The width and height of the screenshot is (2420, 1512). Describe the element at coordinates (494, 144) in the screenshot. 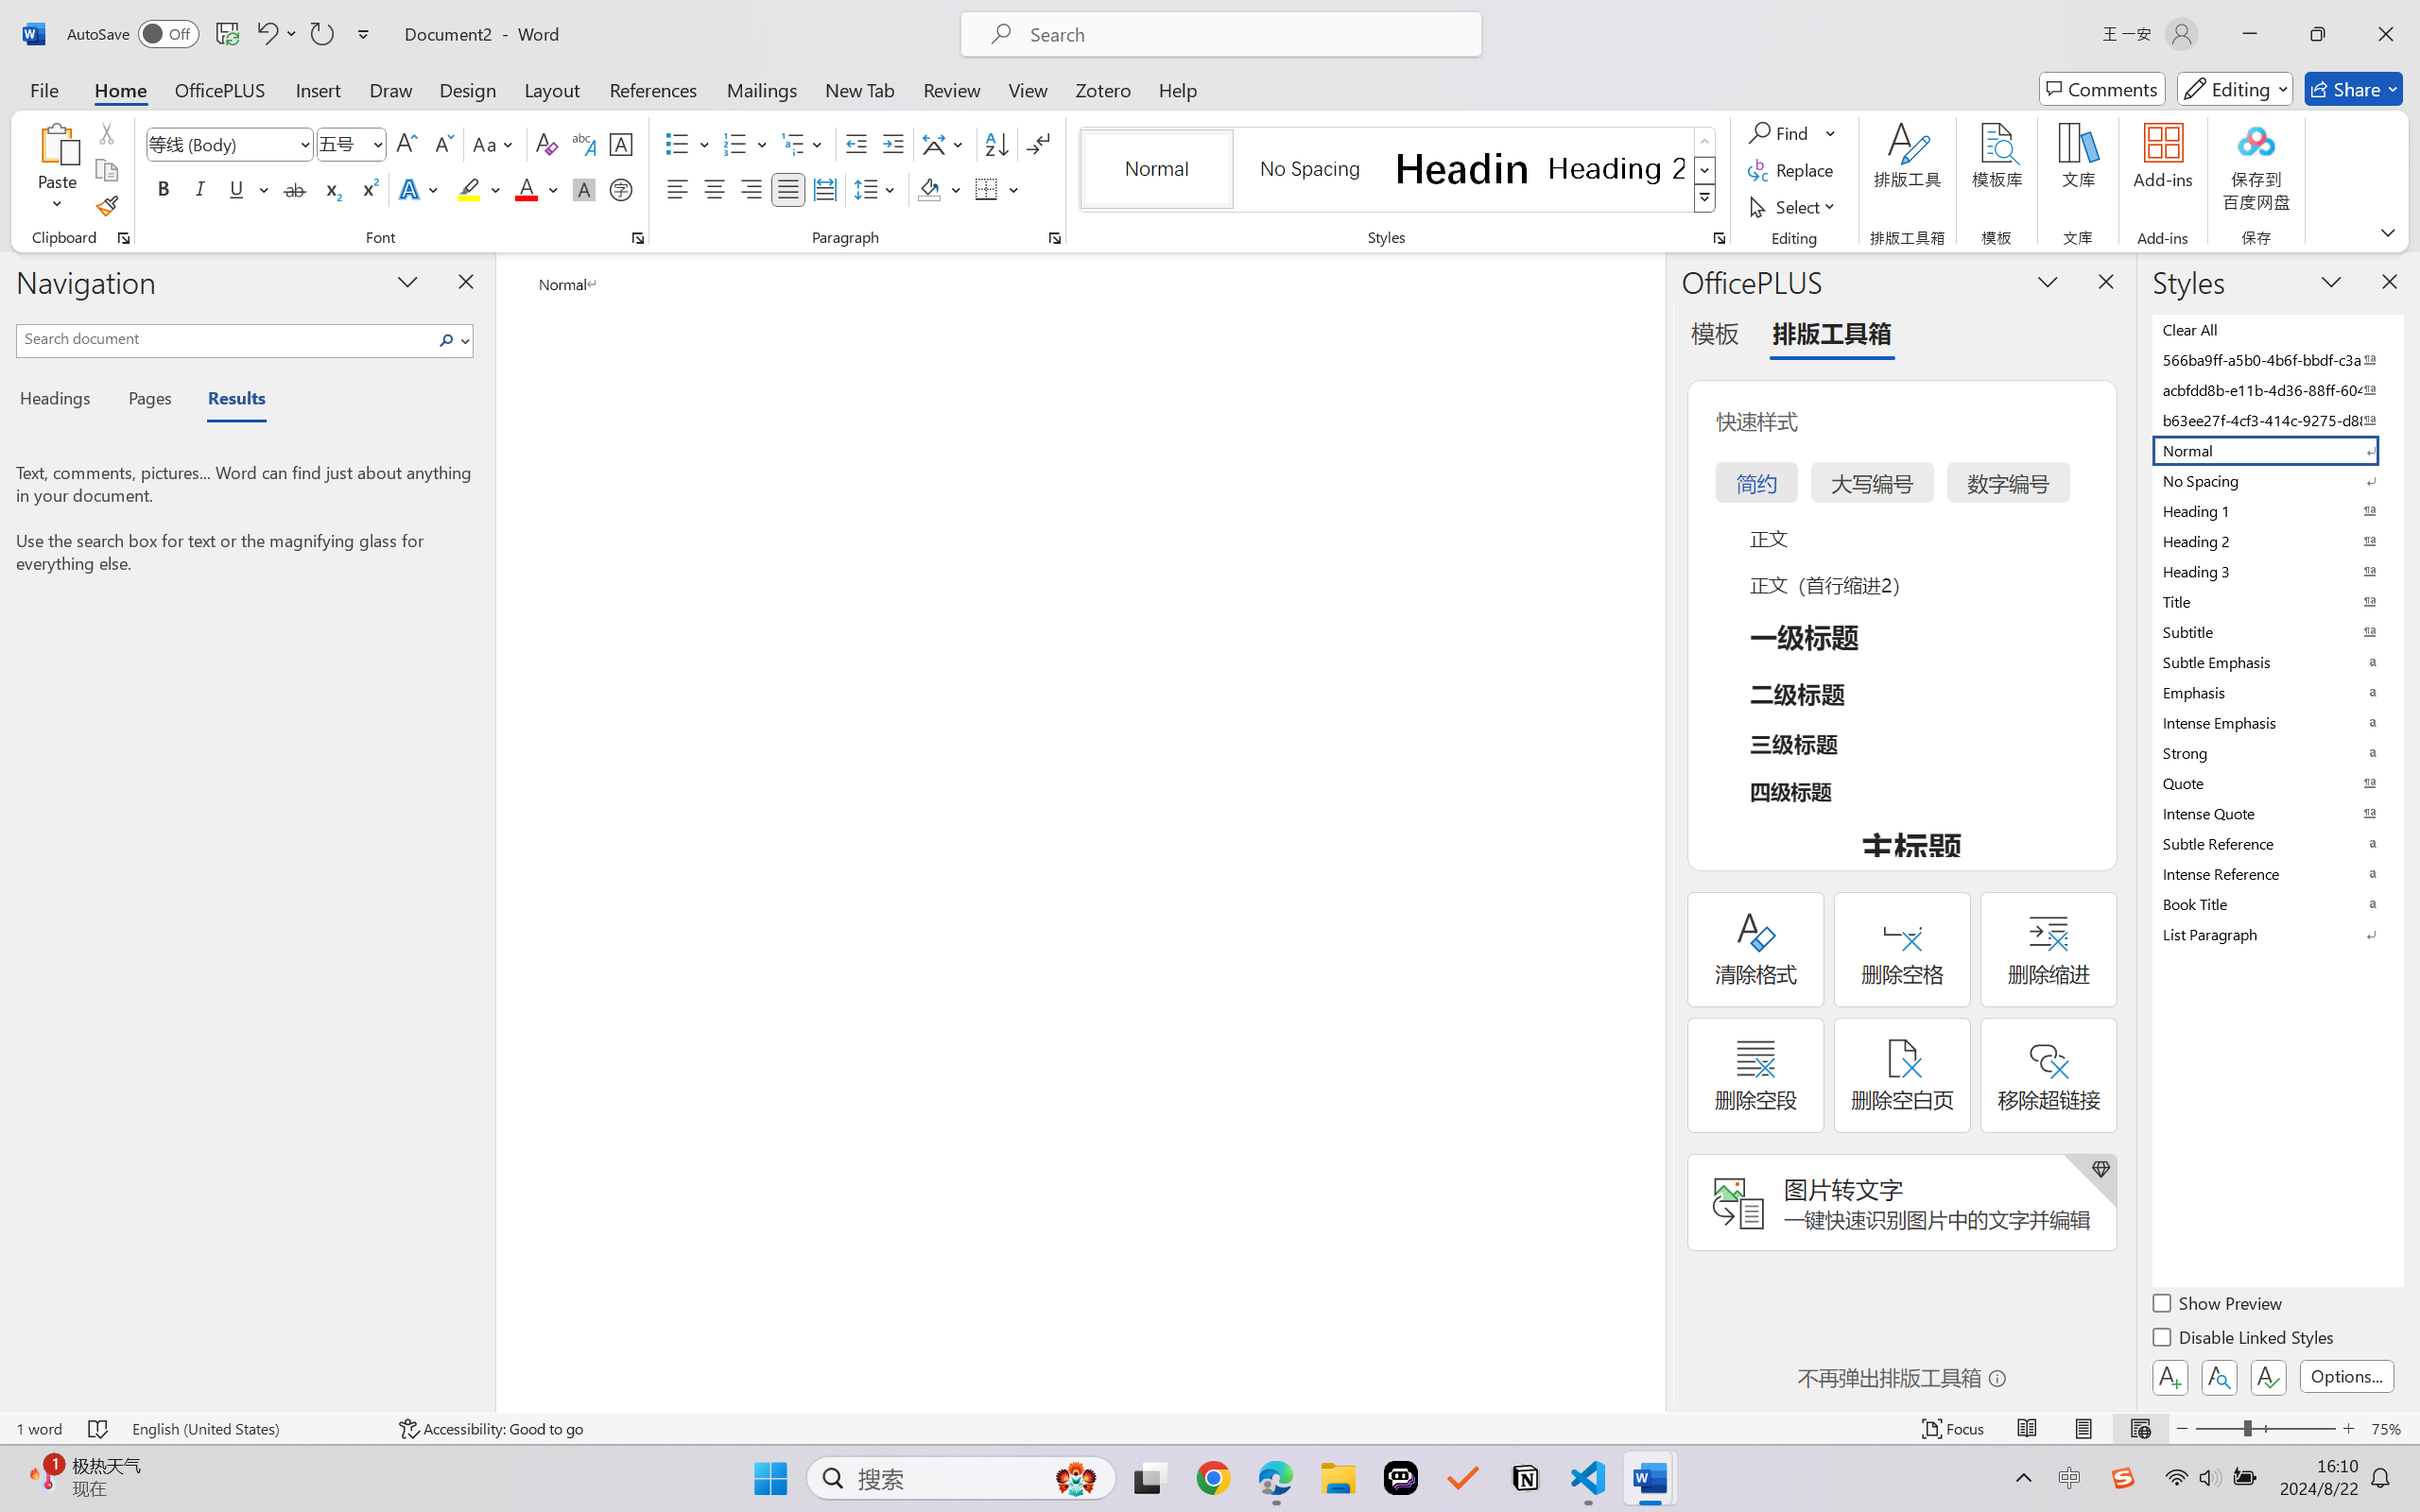

I see `Change Case` at that location.